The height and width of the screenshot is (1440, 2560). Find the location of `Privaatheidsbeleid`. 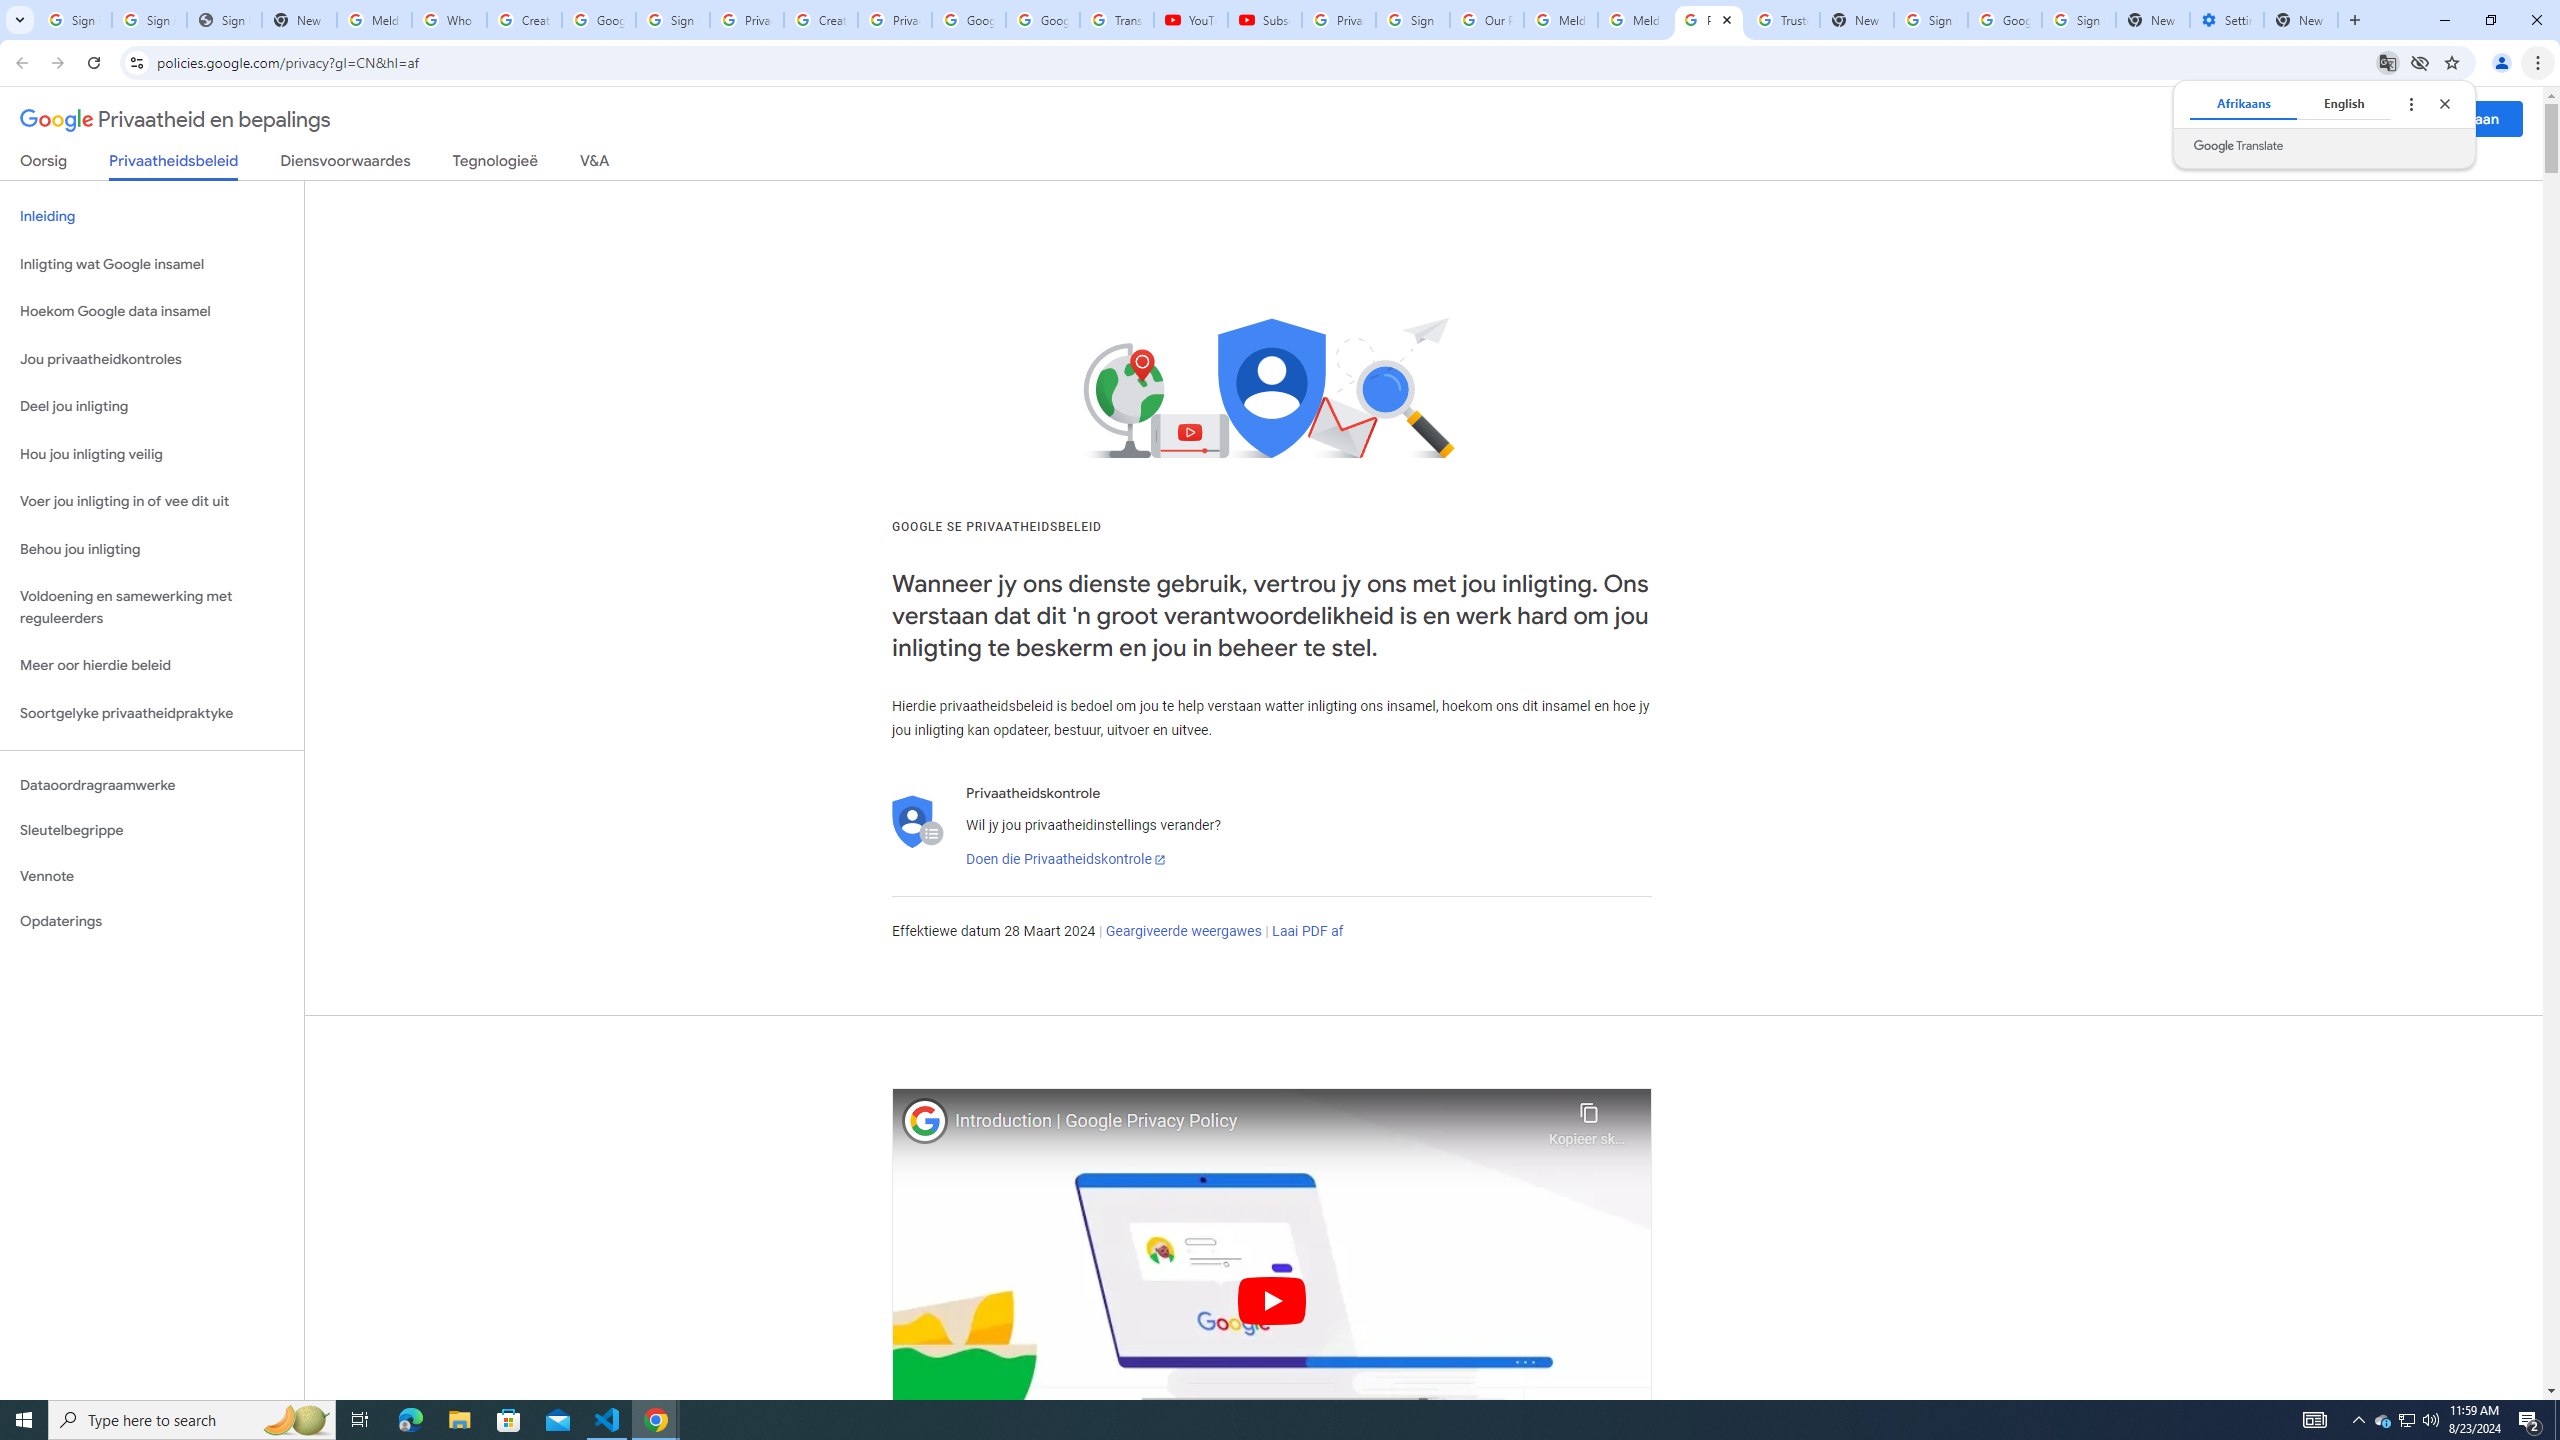

Privaatheidsbeleid is located at coordinates (174, 166).